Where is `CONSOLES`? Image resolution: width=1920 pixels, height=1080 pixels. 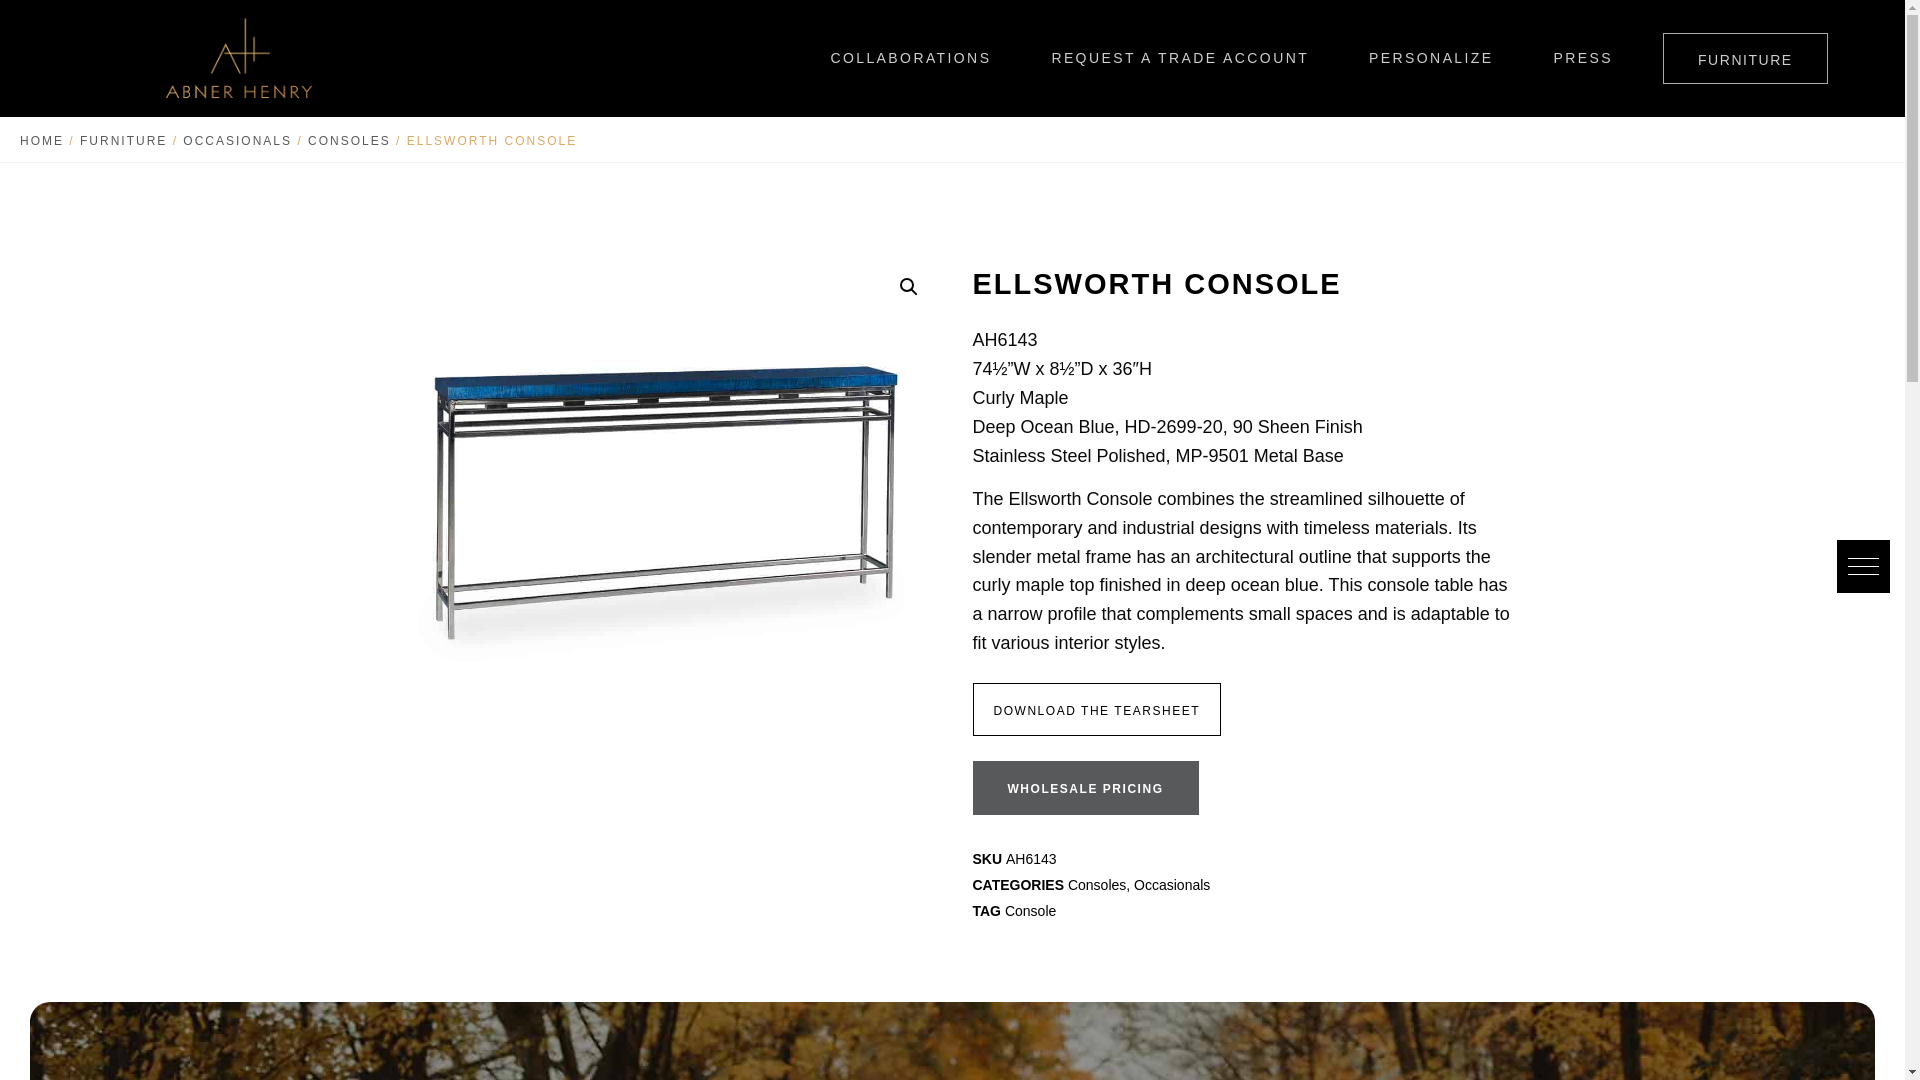 CONSOLES is located at coordinates (349, 140).